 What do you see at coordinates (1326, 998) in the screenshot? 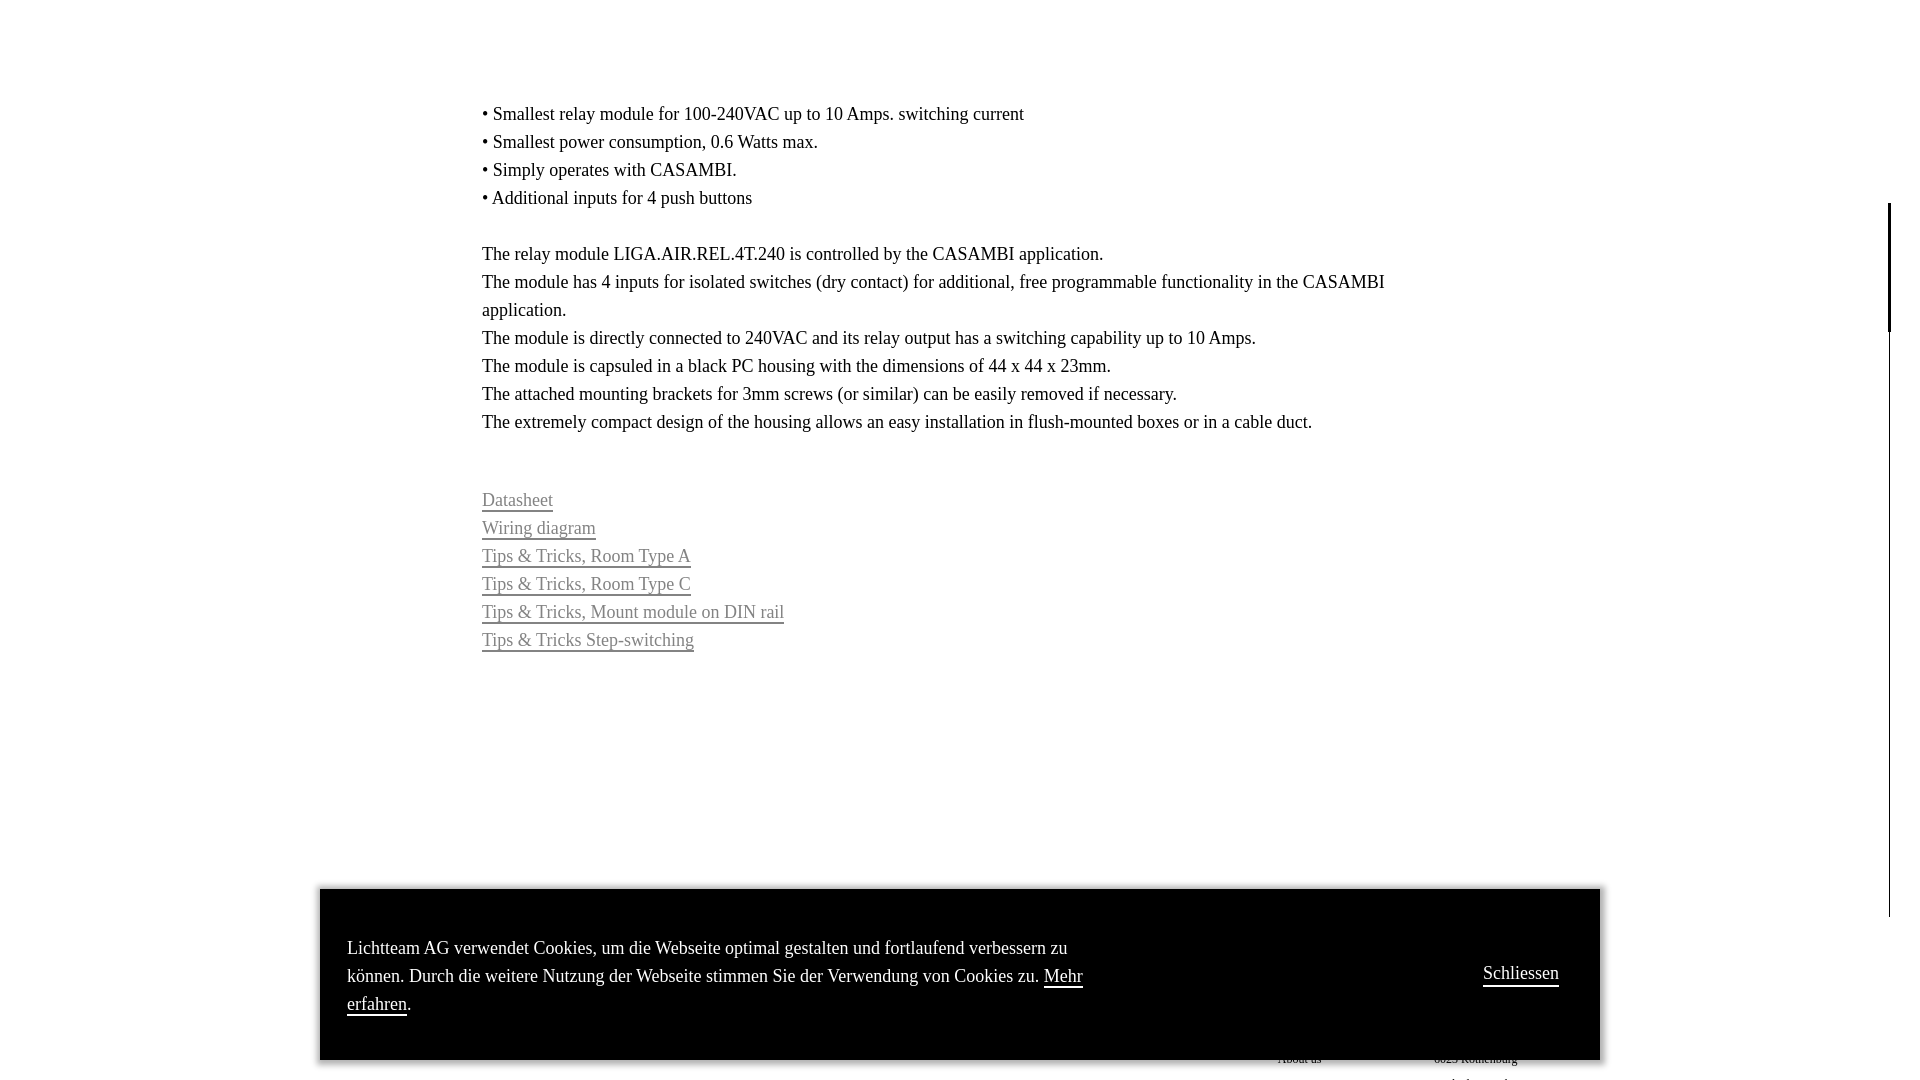
I see `Products` at bounding box center [1326, 998].